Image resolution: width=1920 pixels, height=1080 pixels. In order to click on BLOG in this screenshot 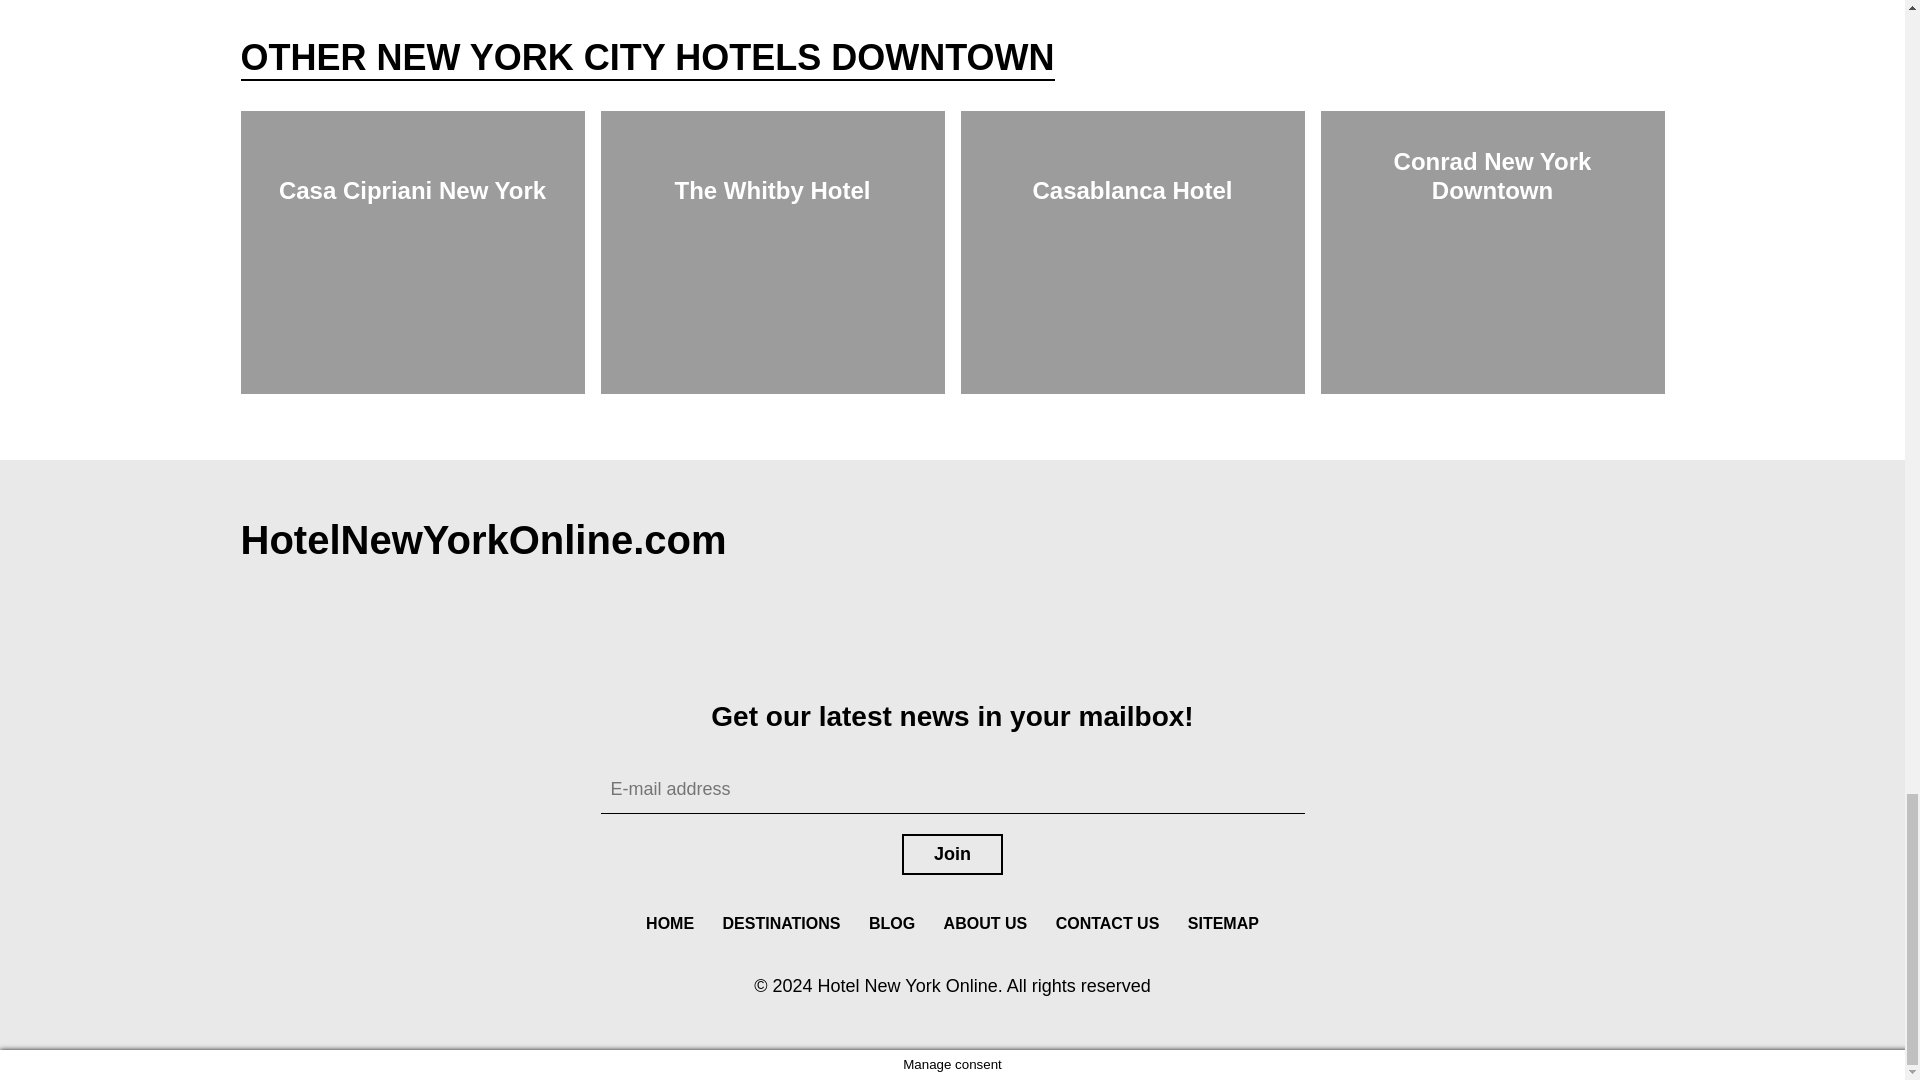, I will do `click(892, 924)`.